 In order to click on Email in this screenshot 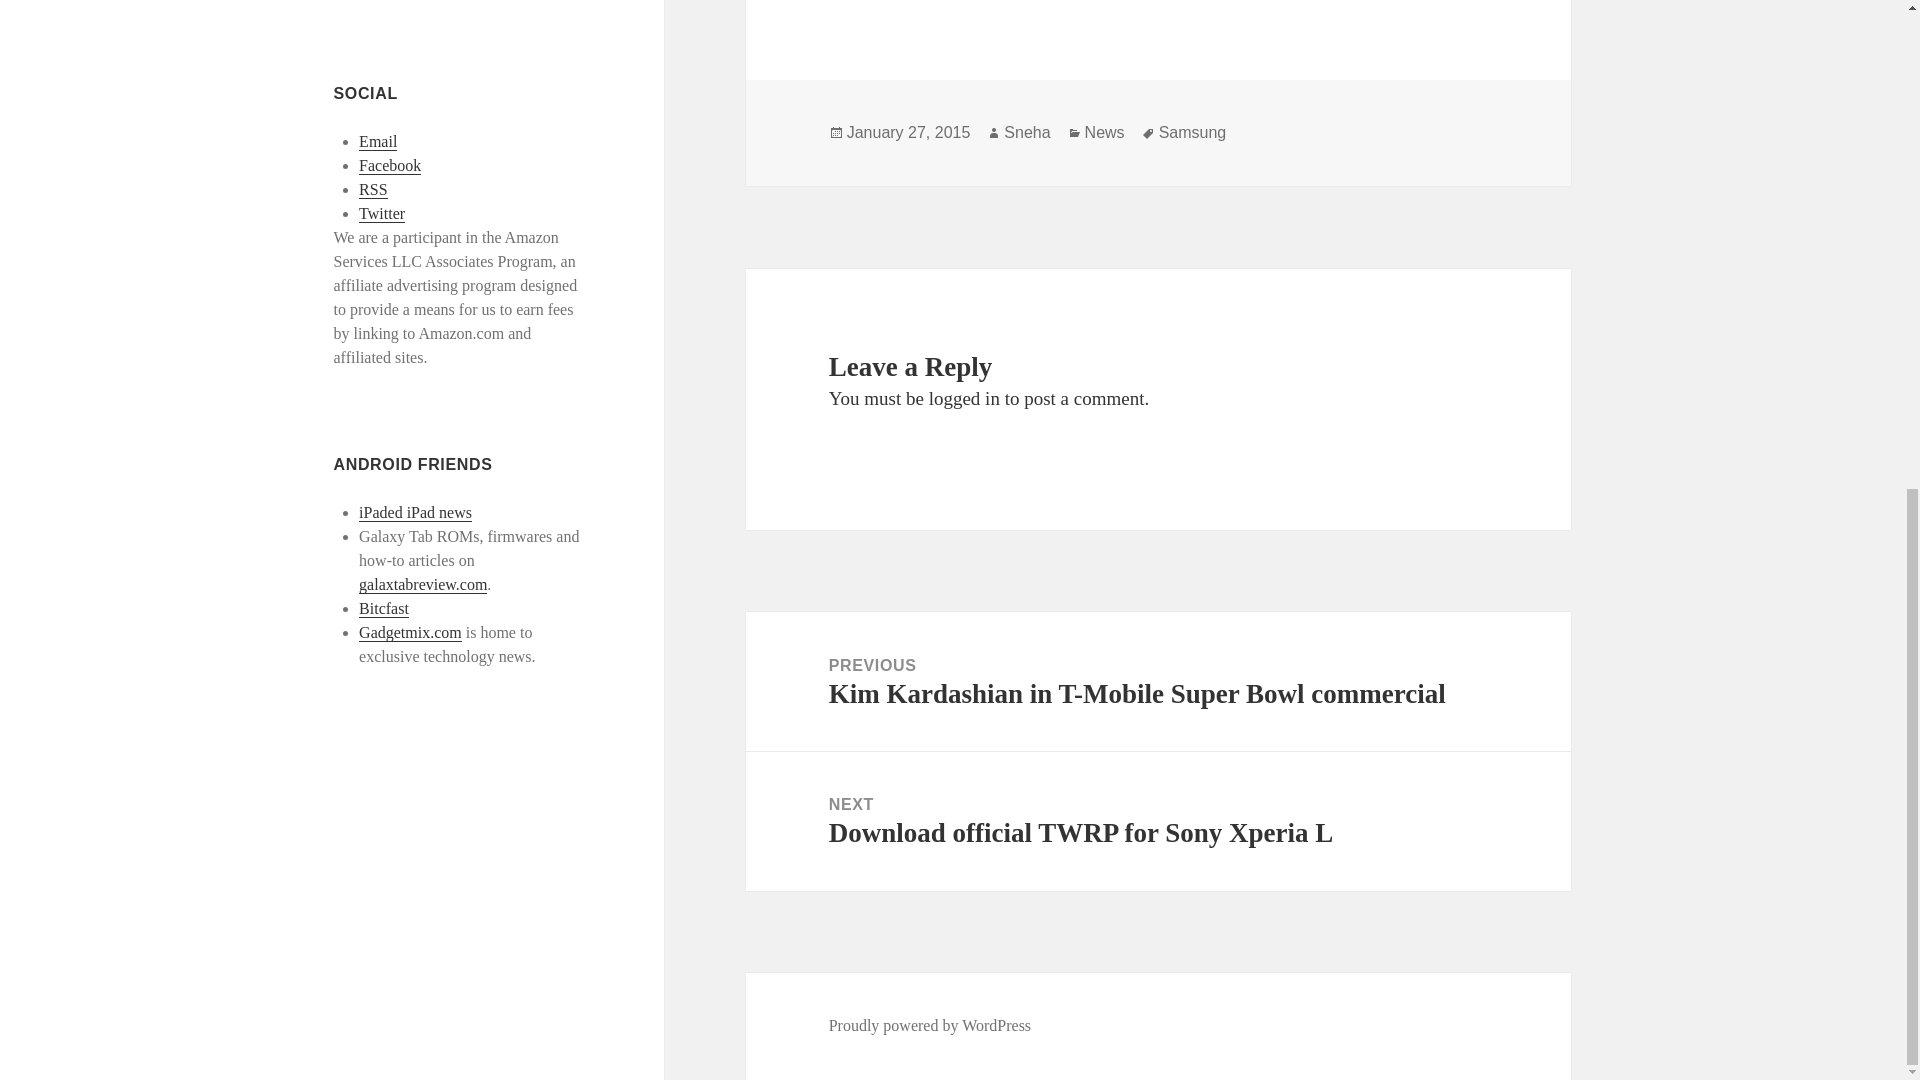, I will do `click(378, 142)`.